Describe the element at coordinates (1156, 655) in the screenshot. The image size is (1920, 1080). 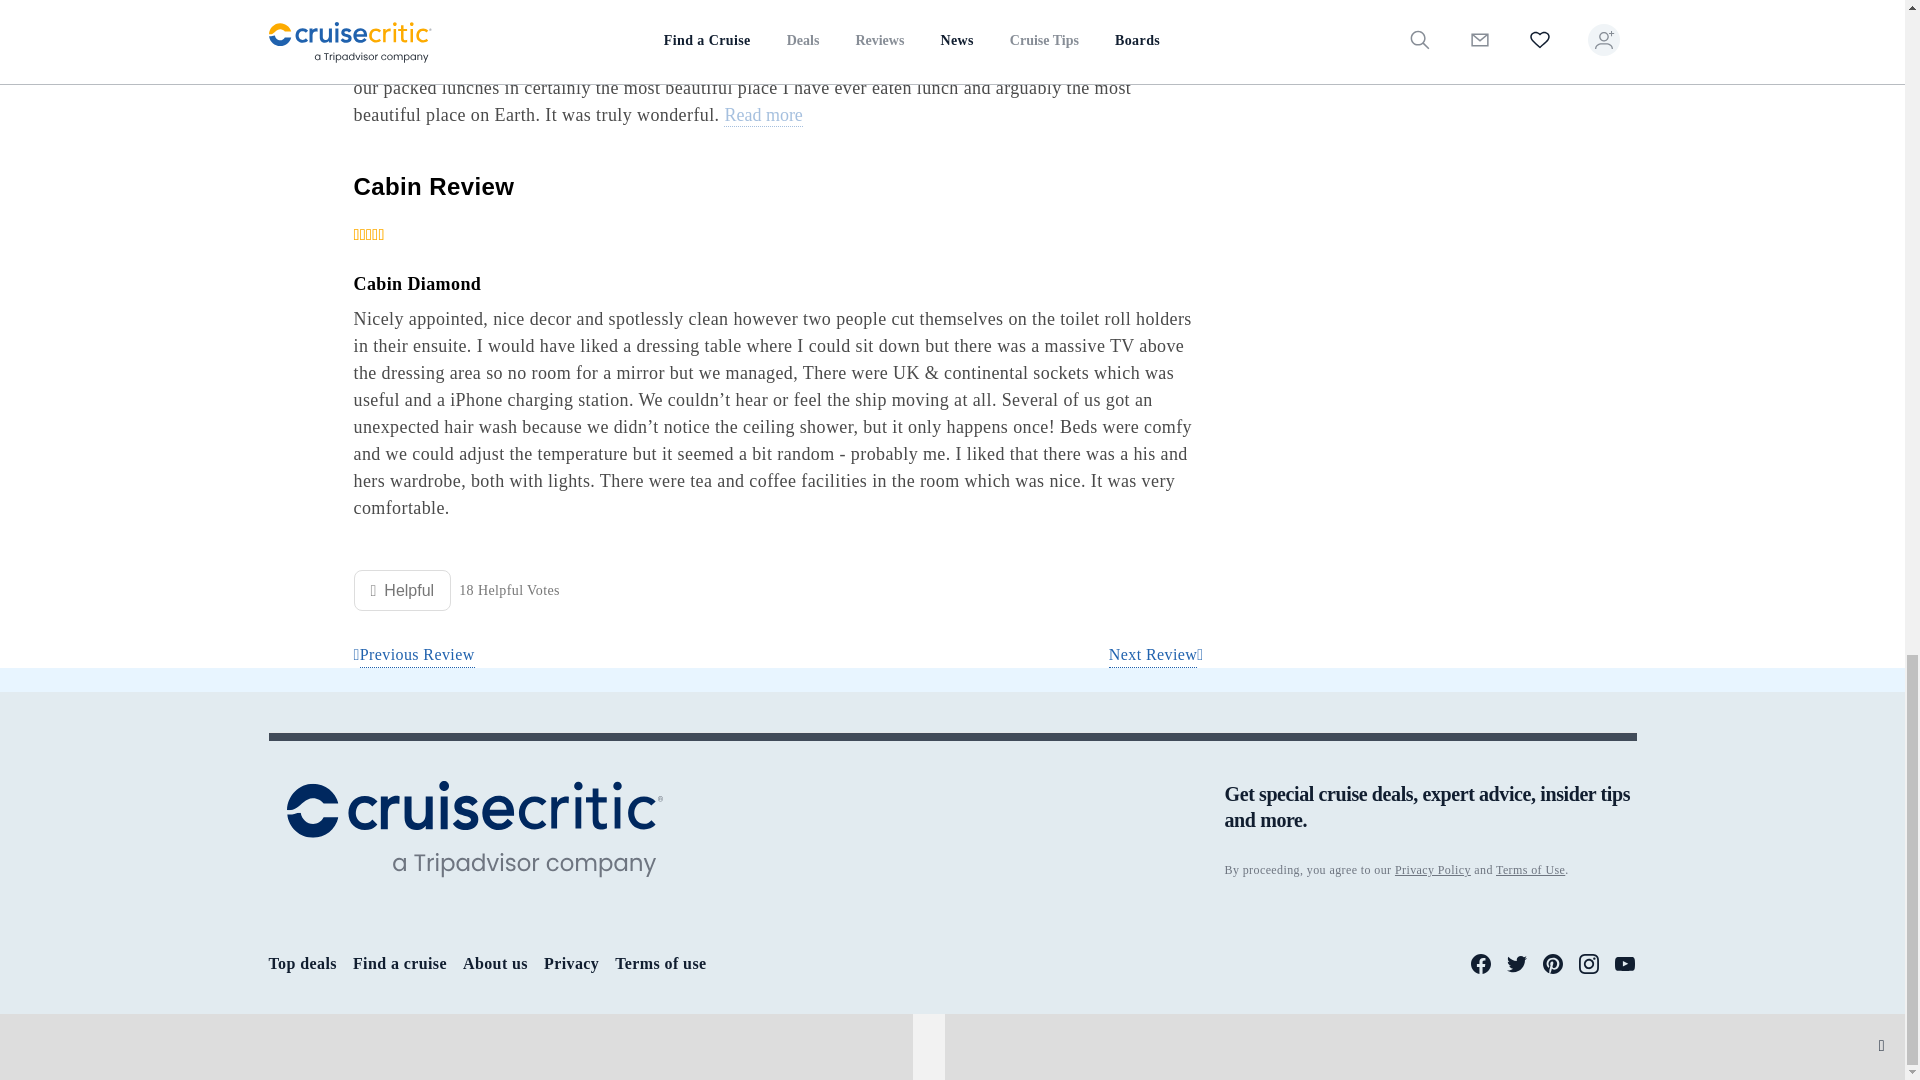
I see `Next Review` at that location.